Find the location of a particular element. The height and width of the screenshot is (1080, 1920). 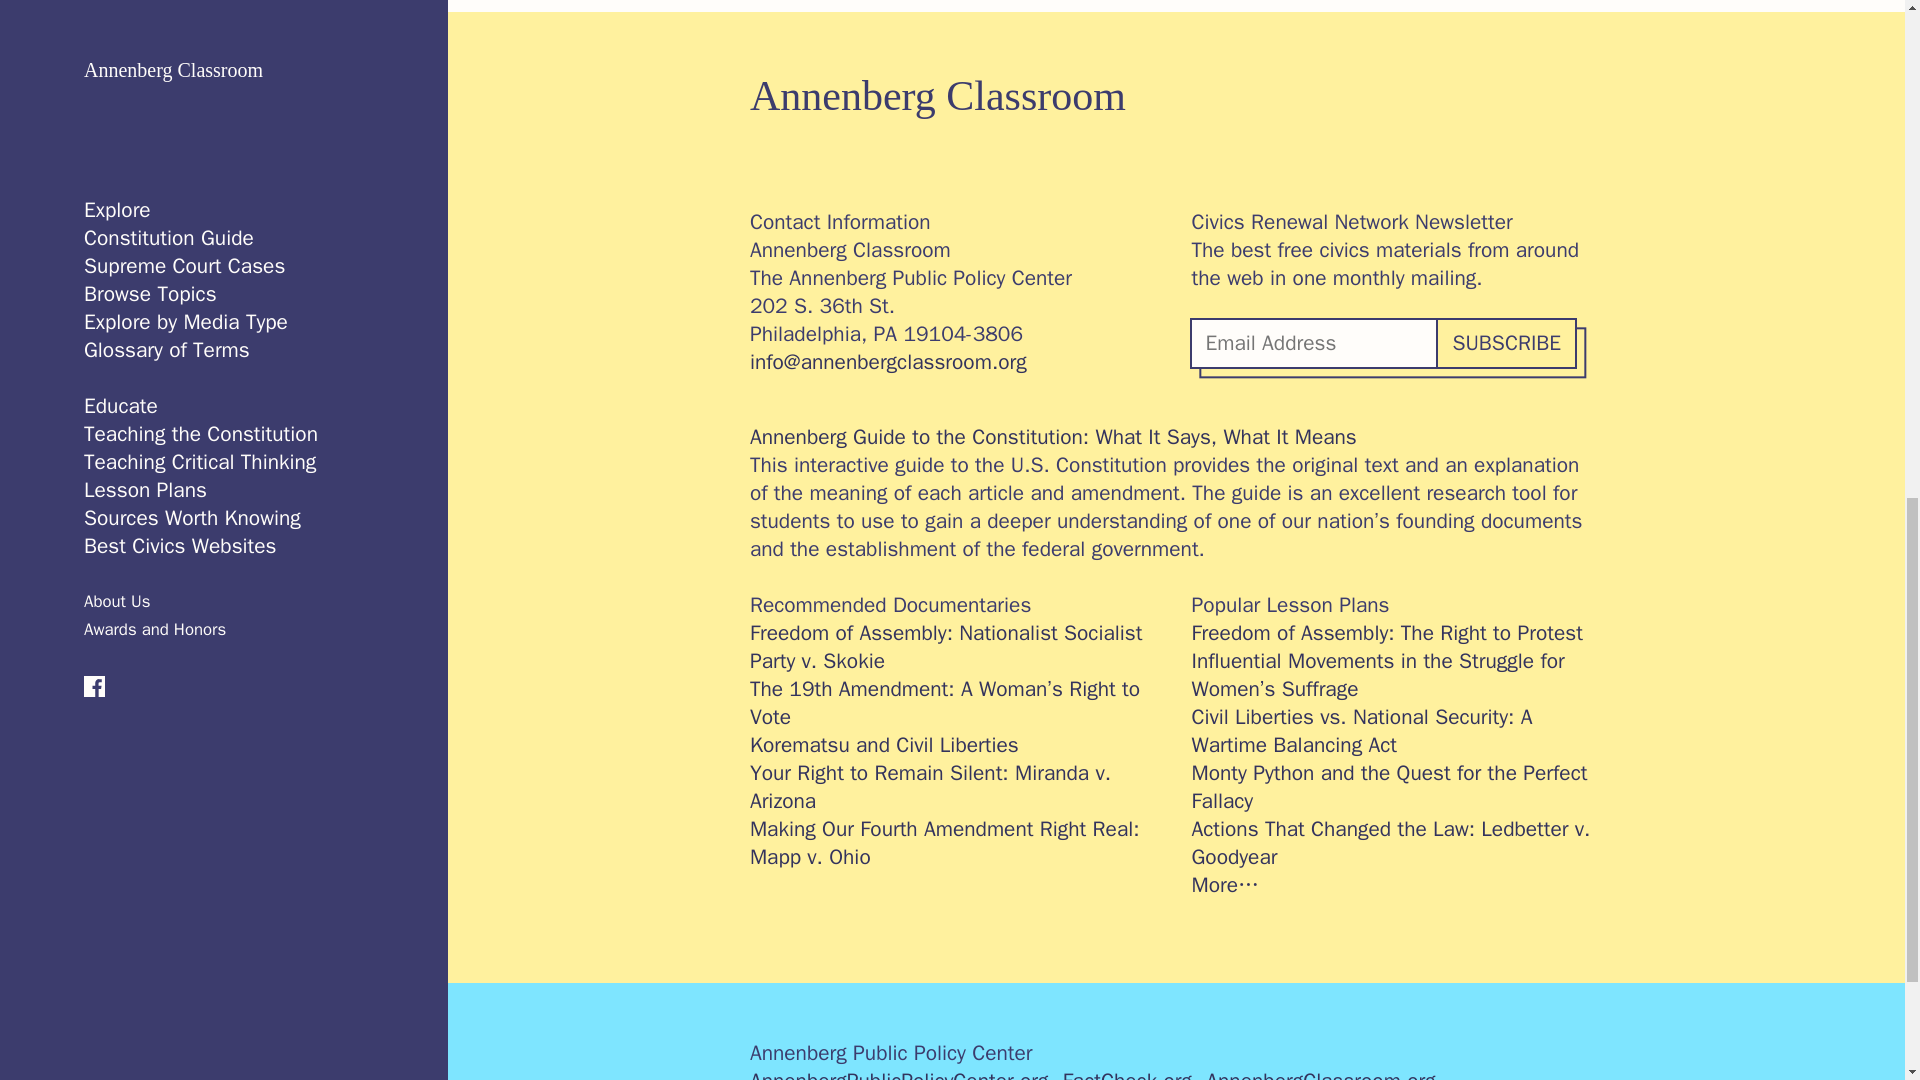

Making Our Fourth Amendment Right Real: Mapp v. Ohio is located at coordinates (956, 842).